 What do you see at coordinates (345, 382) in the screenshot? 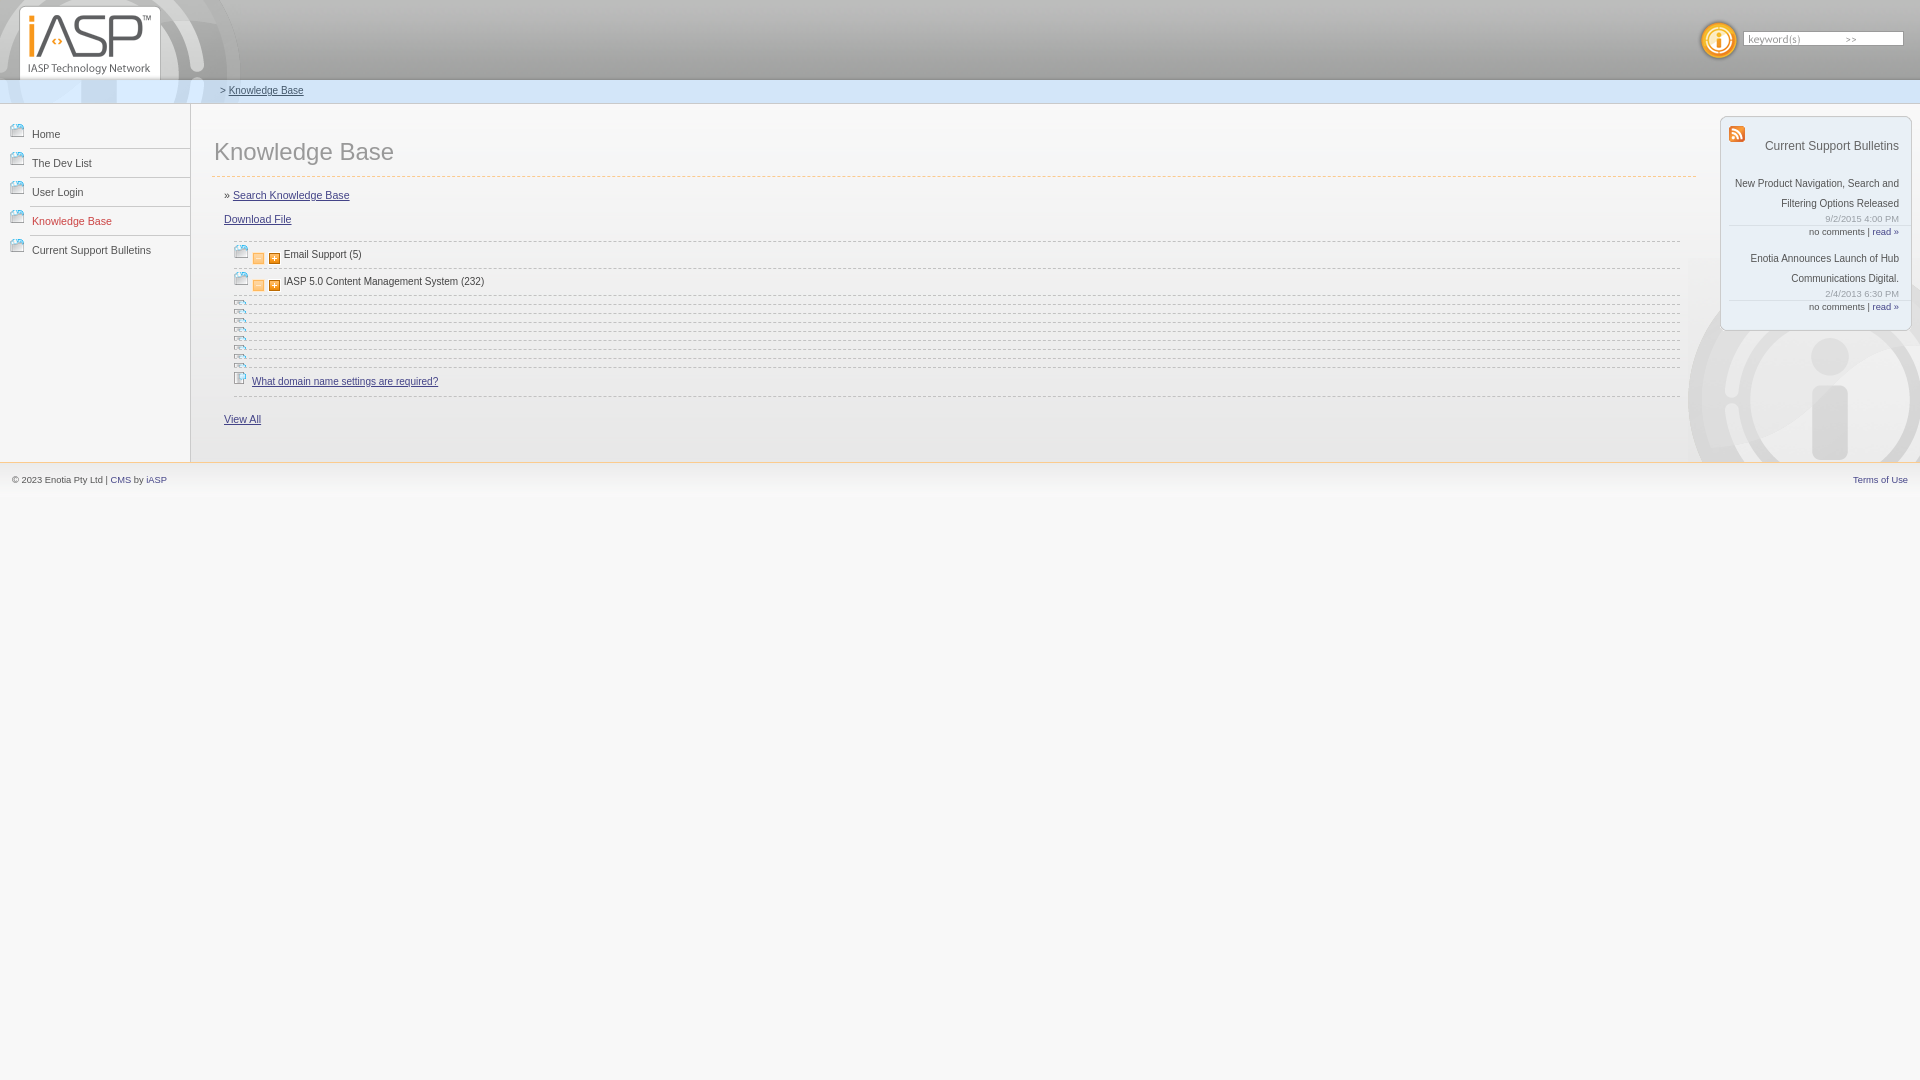
I see `What domain name settings are required?` at bounding box center [345, 382].